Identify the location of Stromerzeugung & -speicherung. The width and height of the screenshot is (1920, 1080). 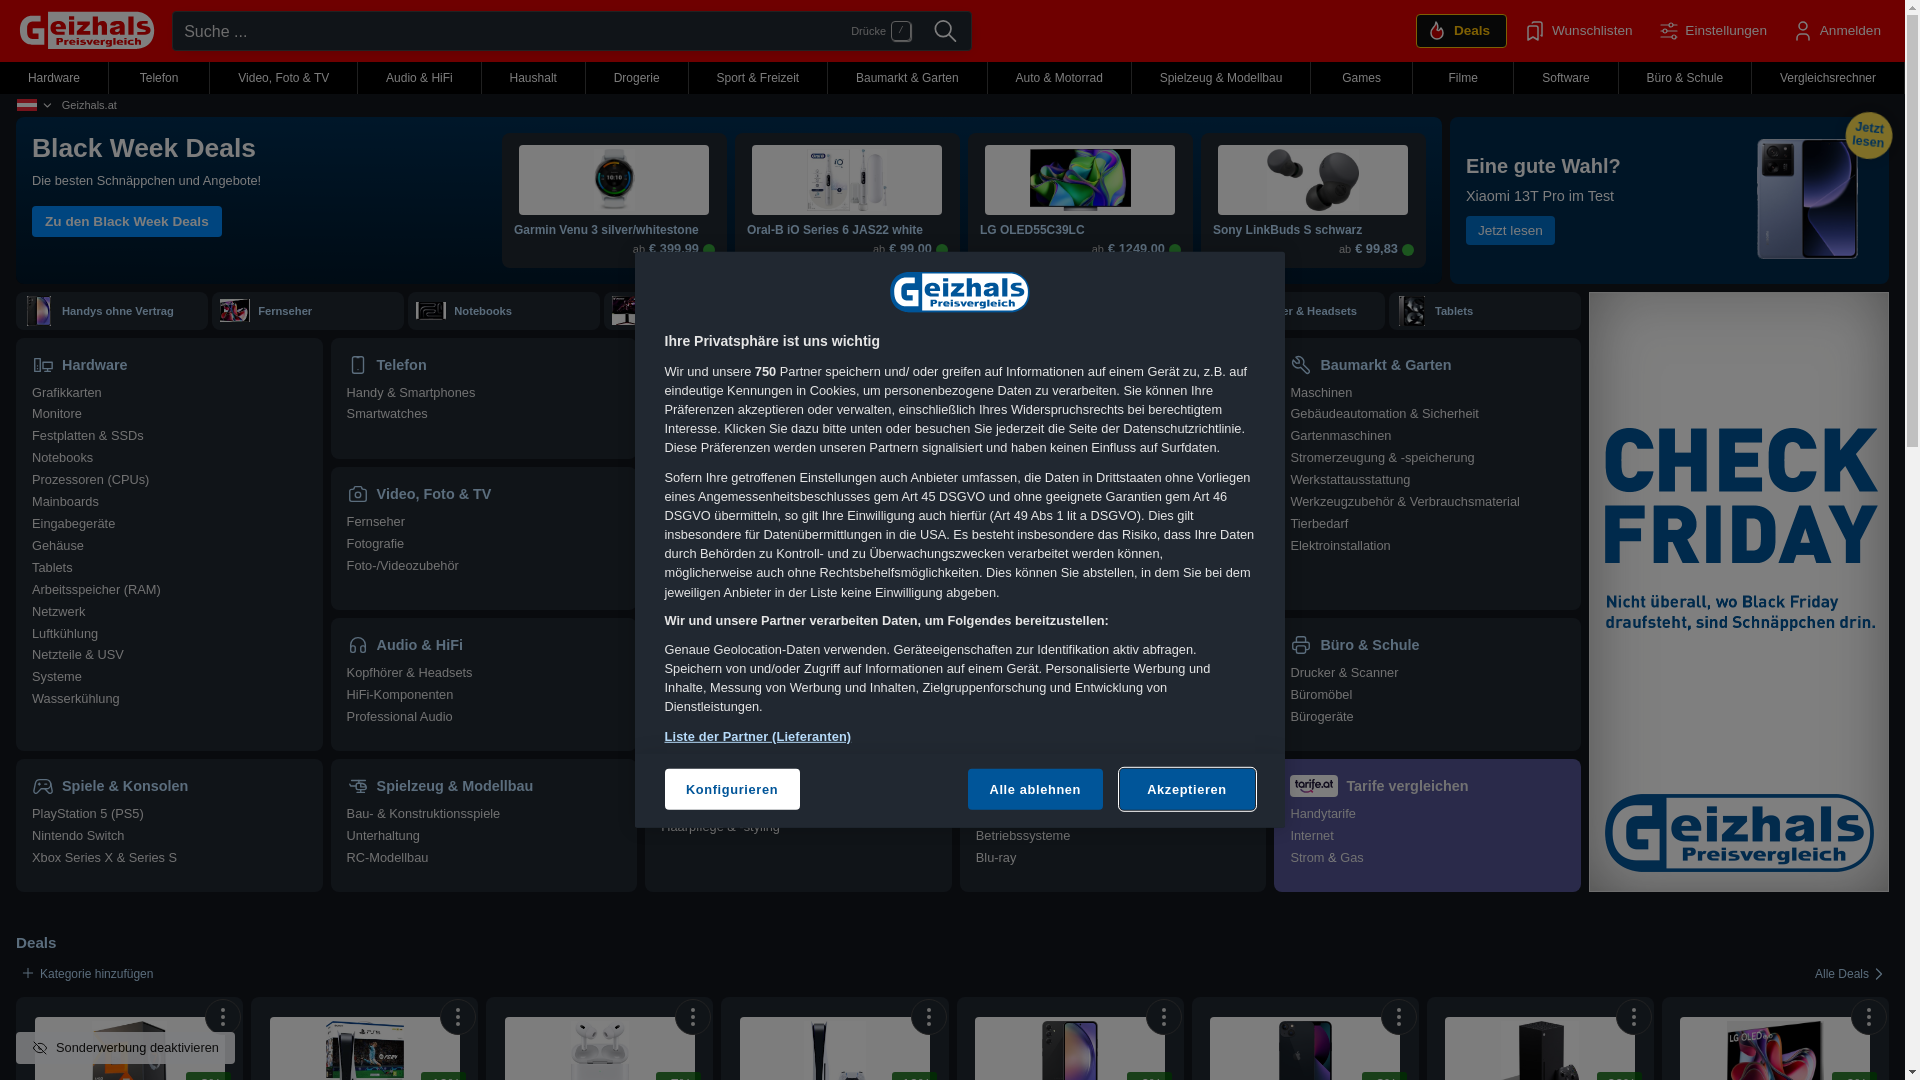
(1382, 458).